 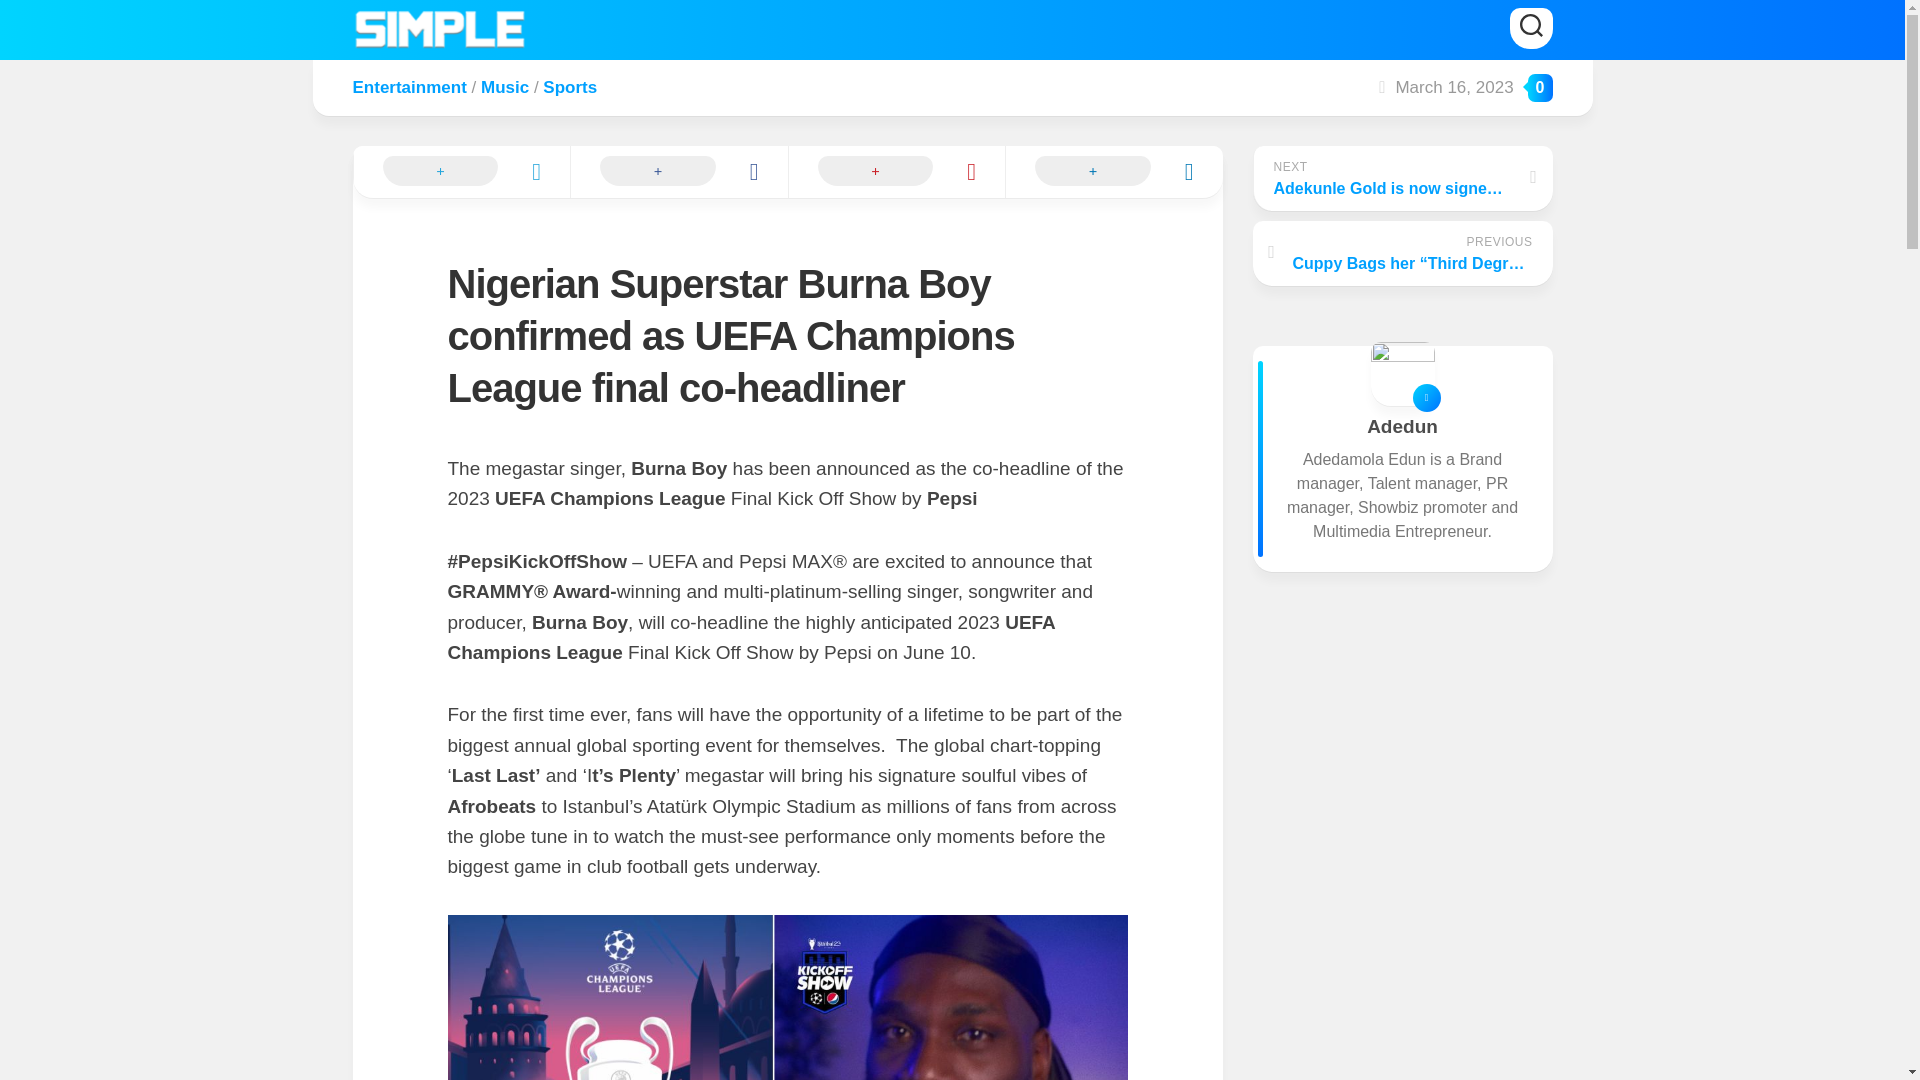 I want to click on Entertainment, so click(x=408, y=87).